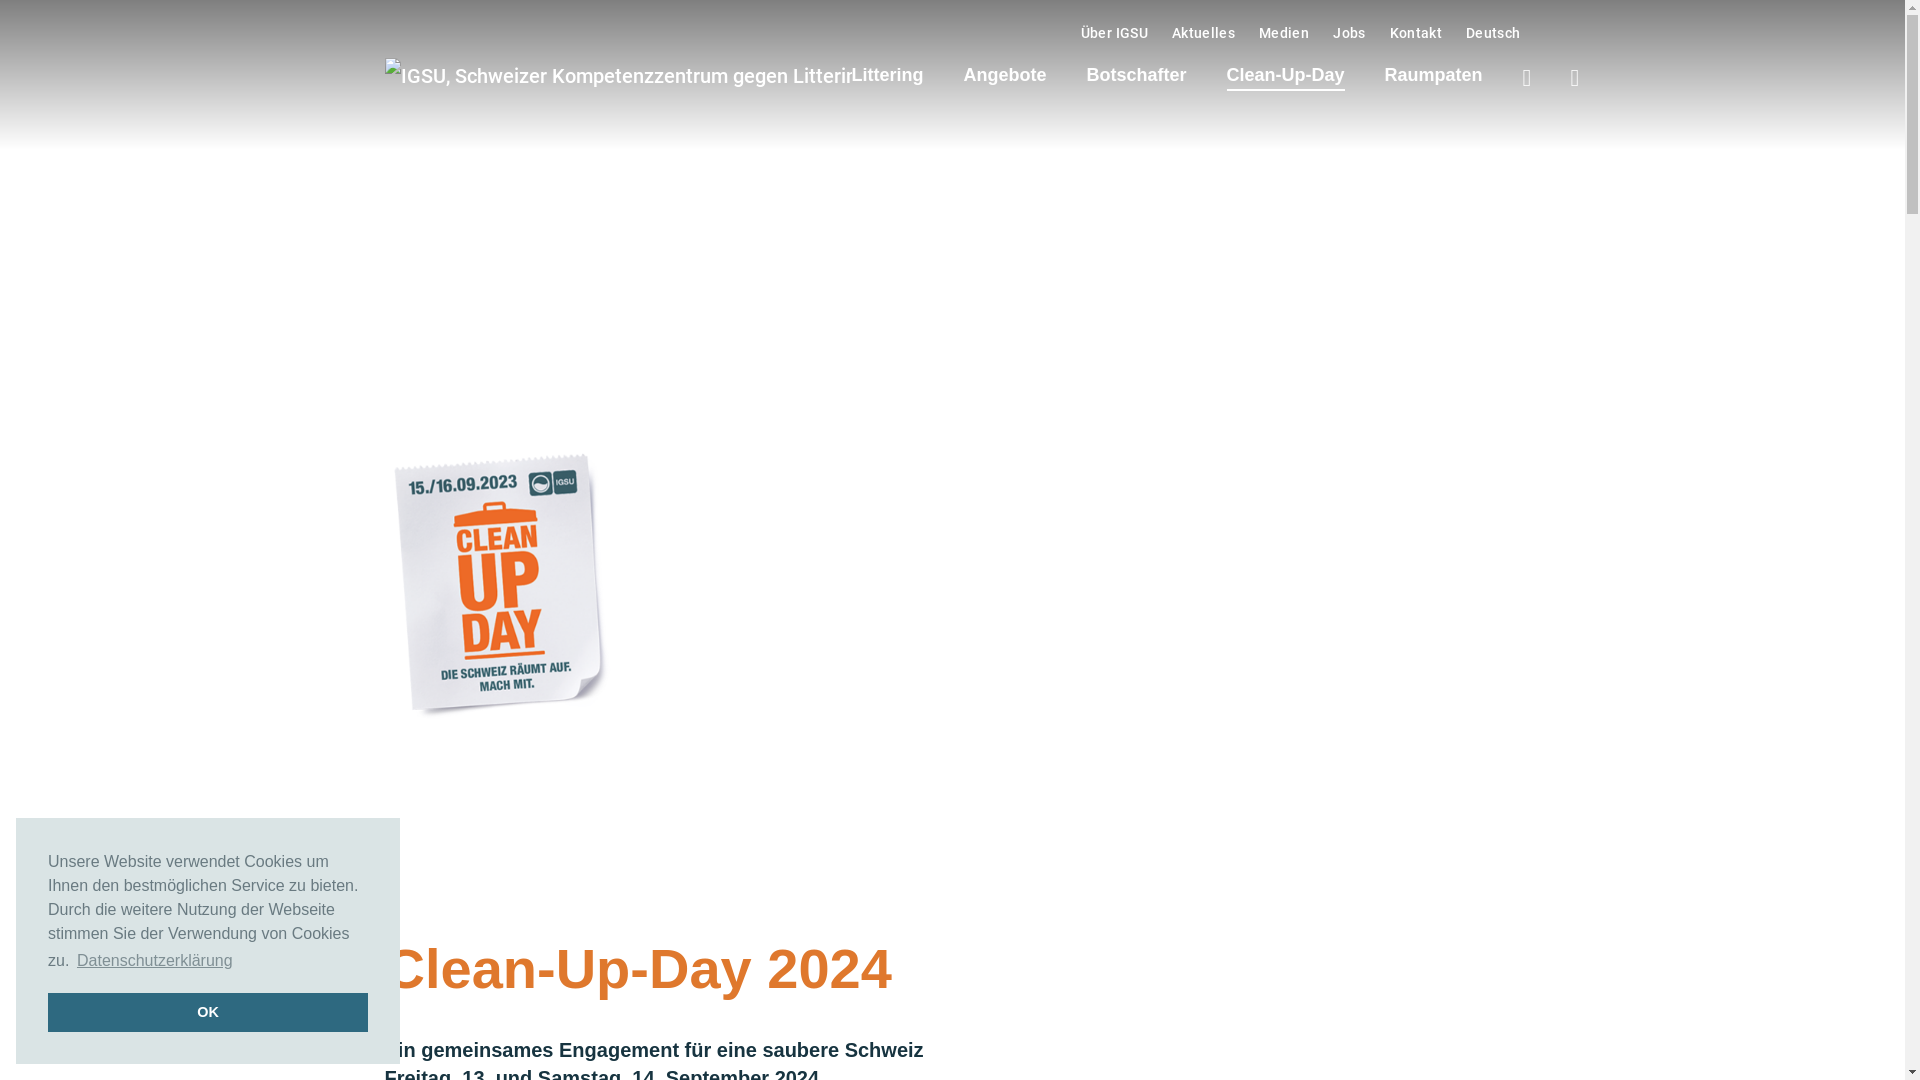 Image resolution: width=1920 pixels, height=1080 pixels. Describe the element at coordinates (1284, 33) in the screenshot. I see `Medien` at that location.